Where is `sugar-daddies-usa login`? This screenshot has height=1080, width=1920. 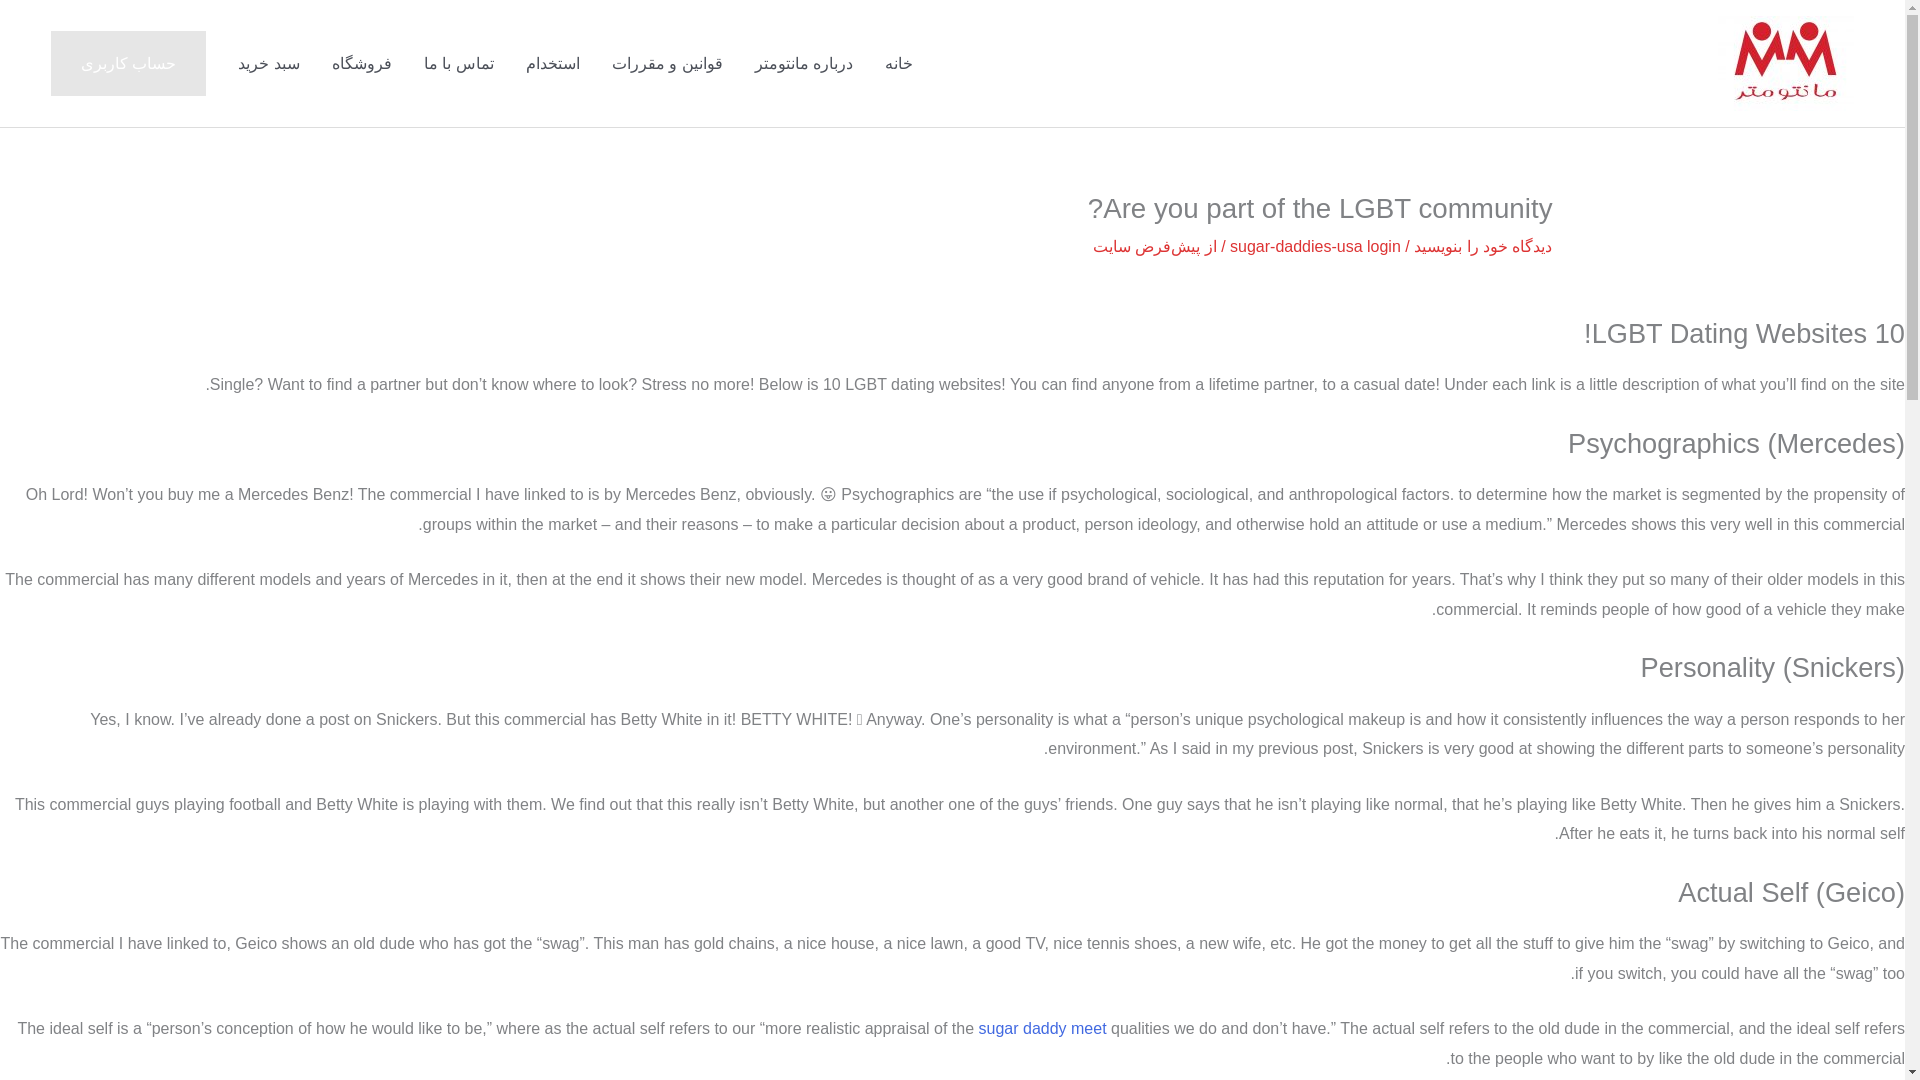
sugar-daddies-usa login is located at coordinates (1316, 246).